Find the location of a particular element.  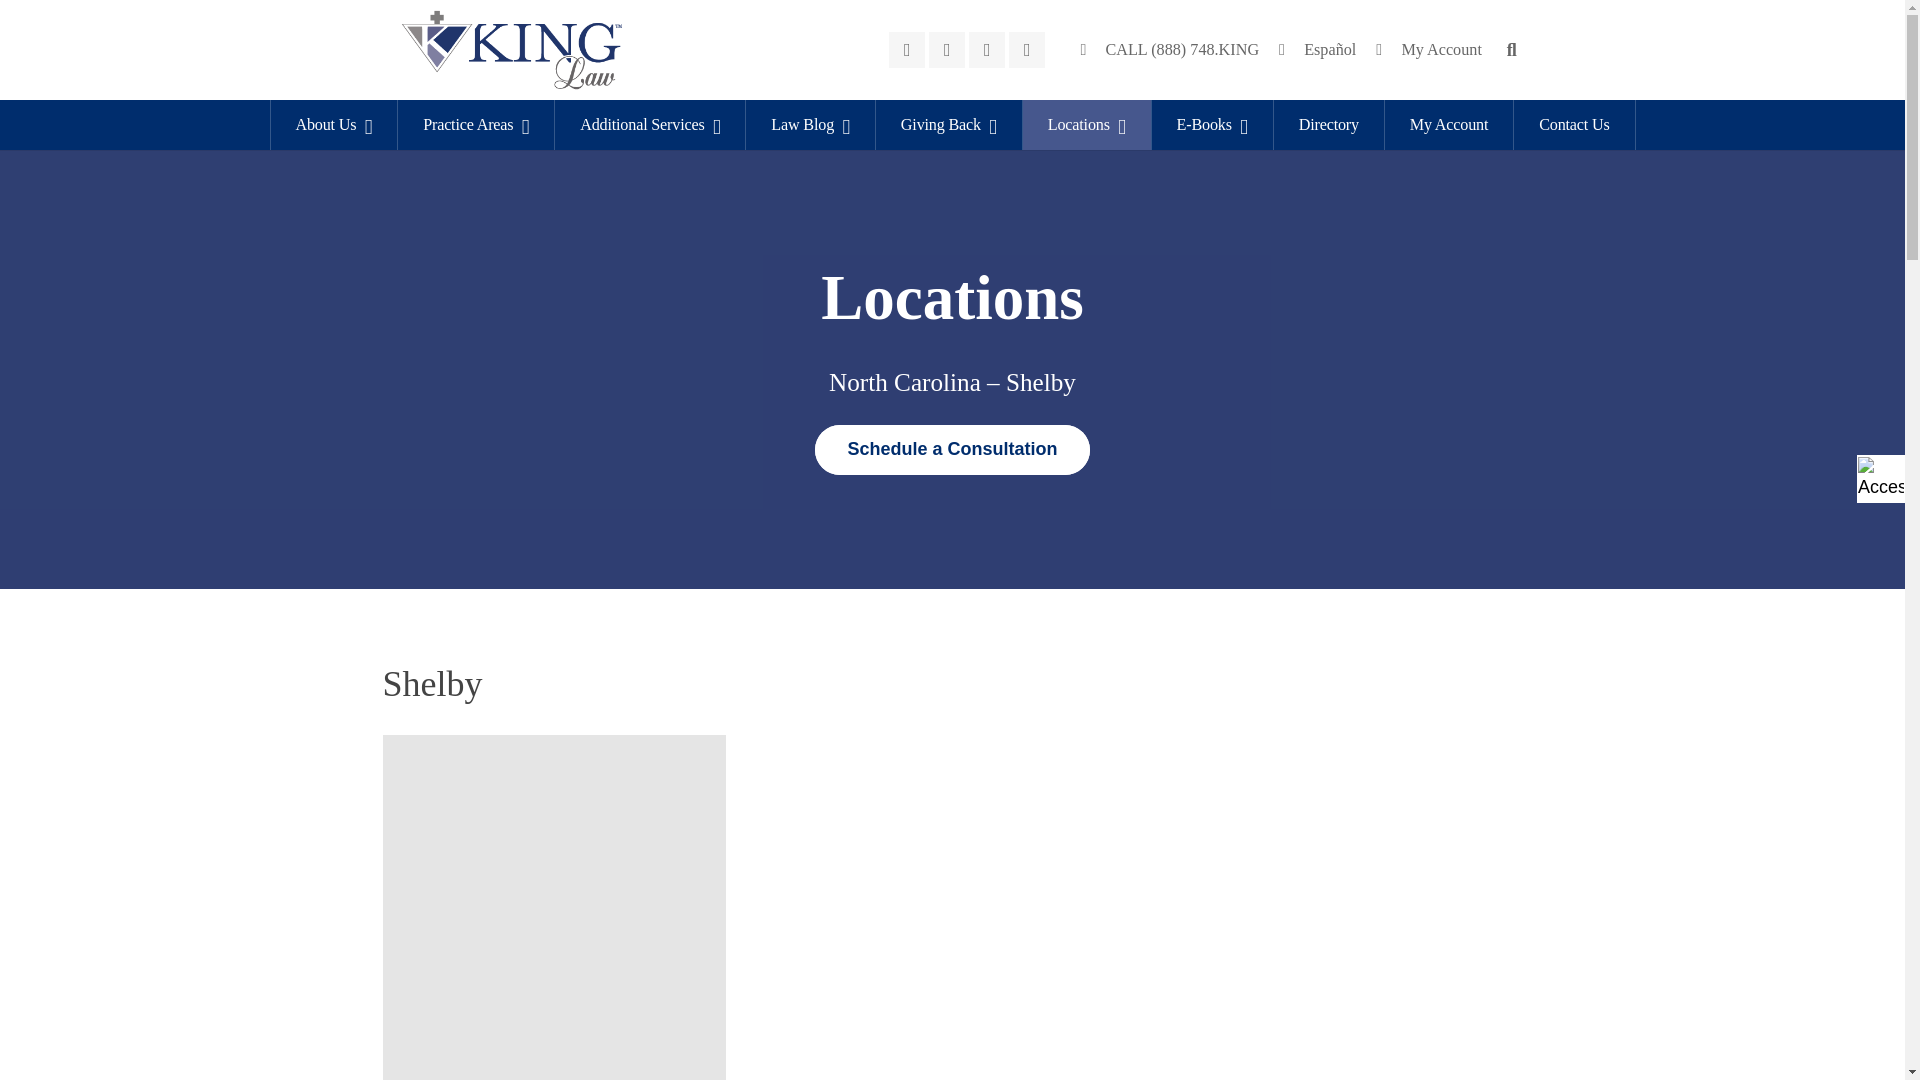

Practice Areas is located at coordinates (476, 125).